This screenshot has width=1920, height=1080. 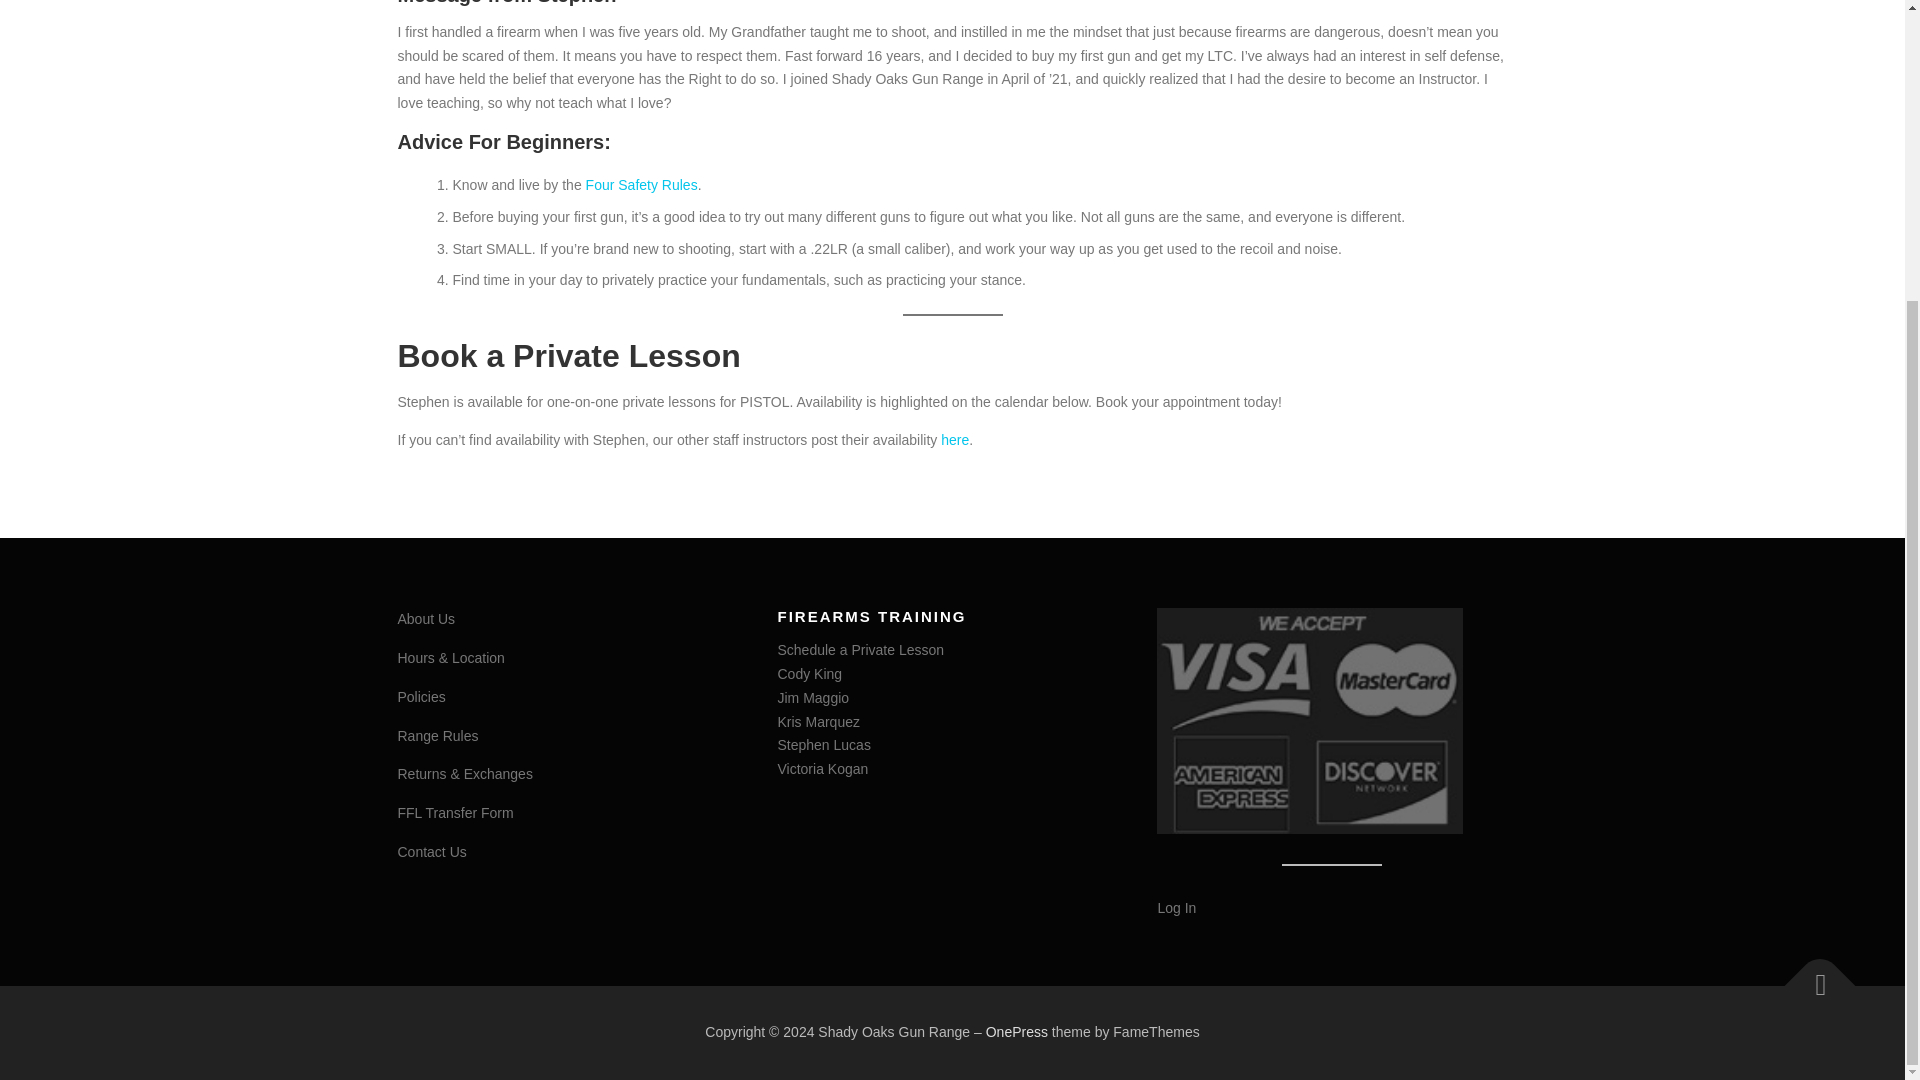 I want to click on Victoria Kogan, so click(x=822, y=768).